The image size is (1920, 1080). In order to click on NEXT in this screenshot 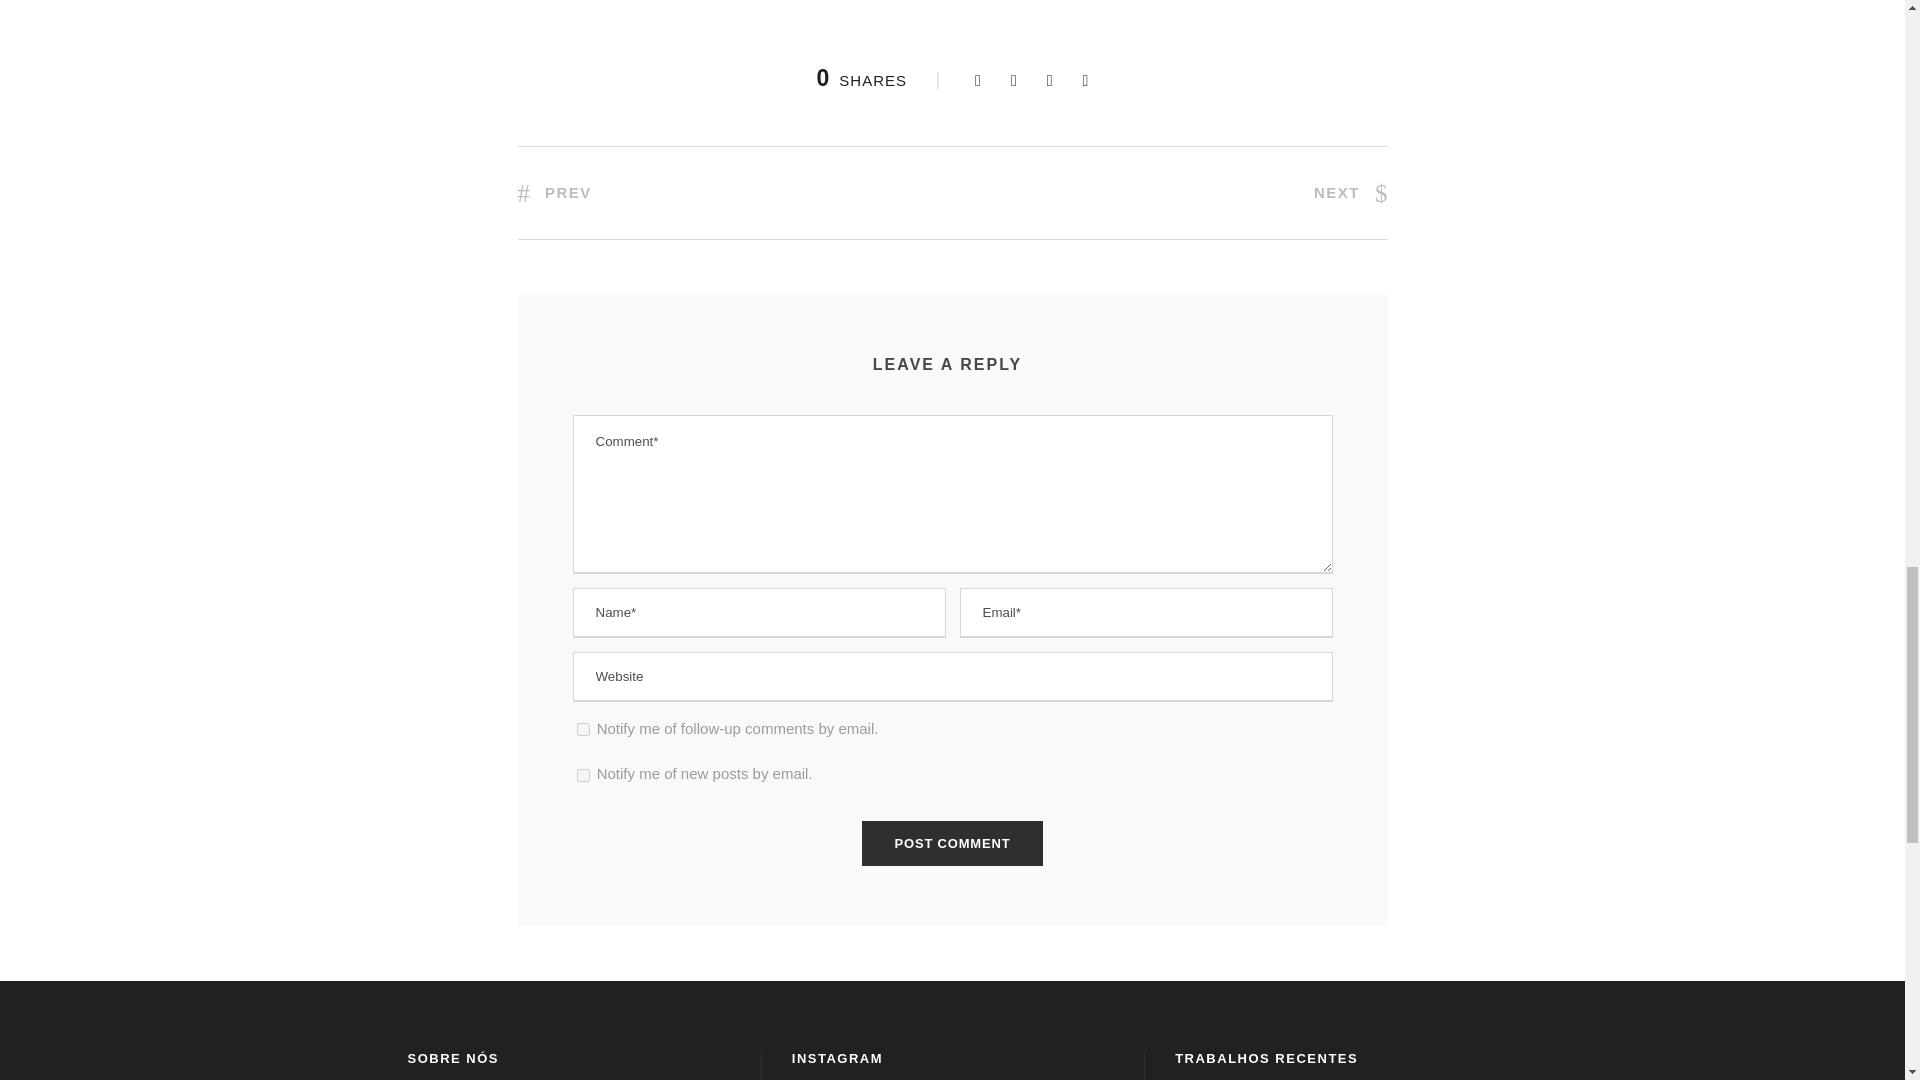, I will do `click(1350, 192)`.